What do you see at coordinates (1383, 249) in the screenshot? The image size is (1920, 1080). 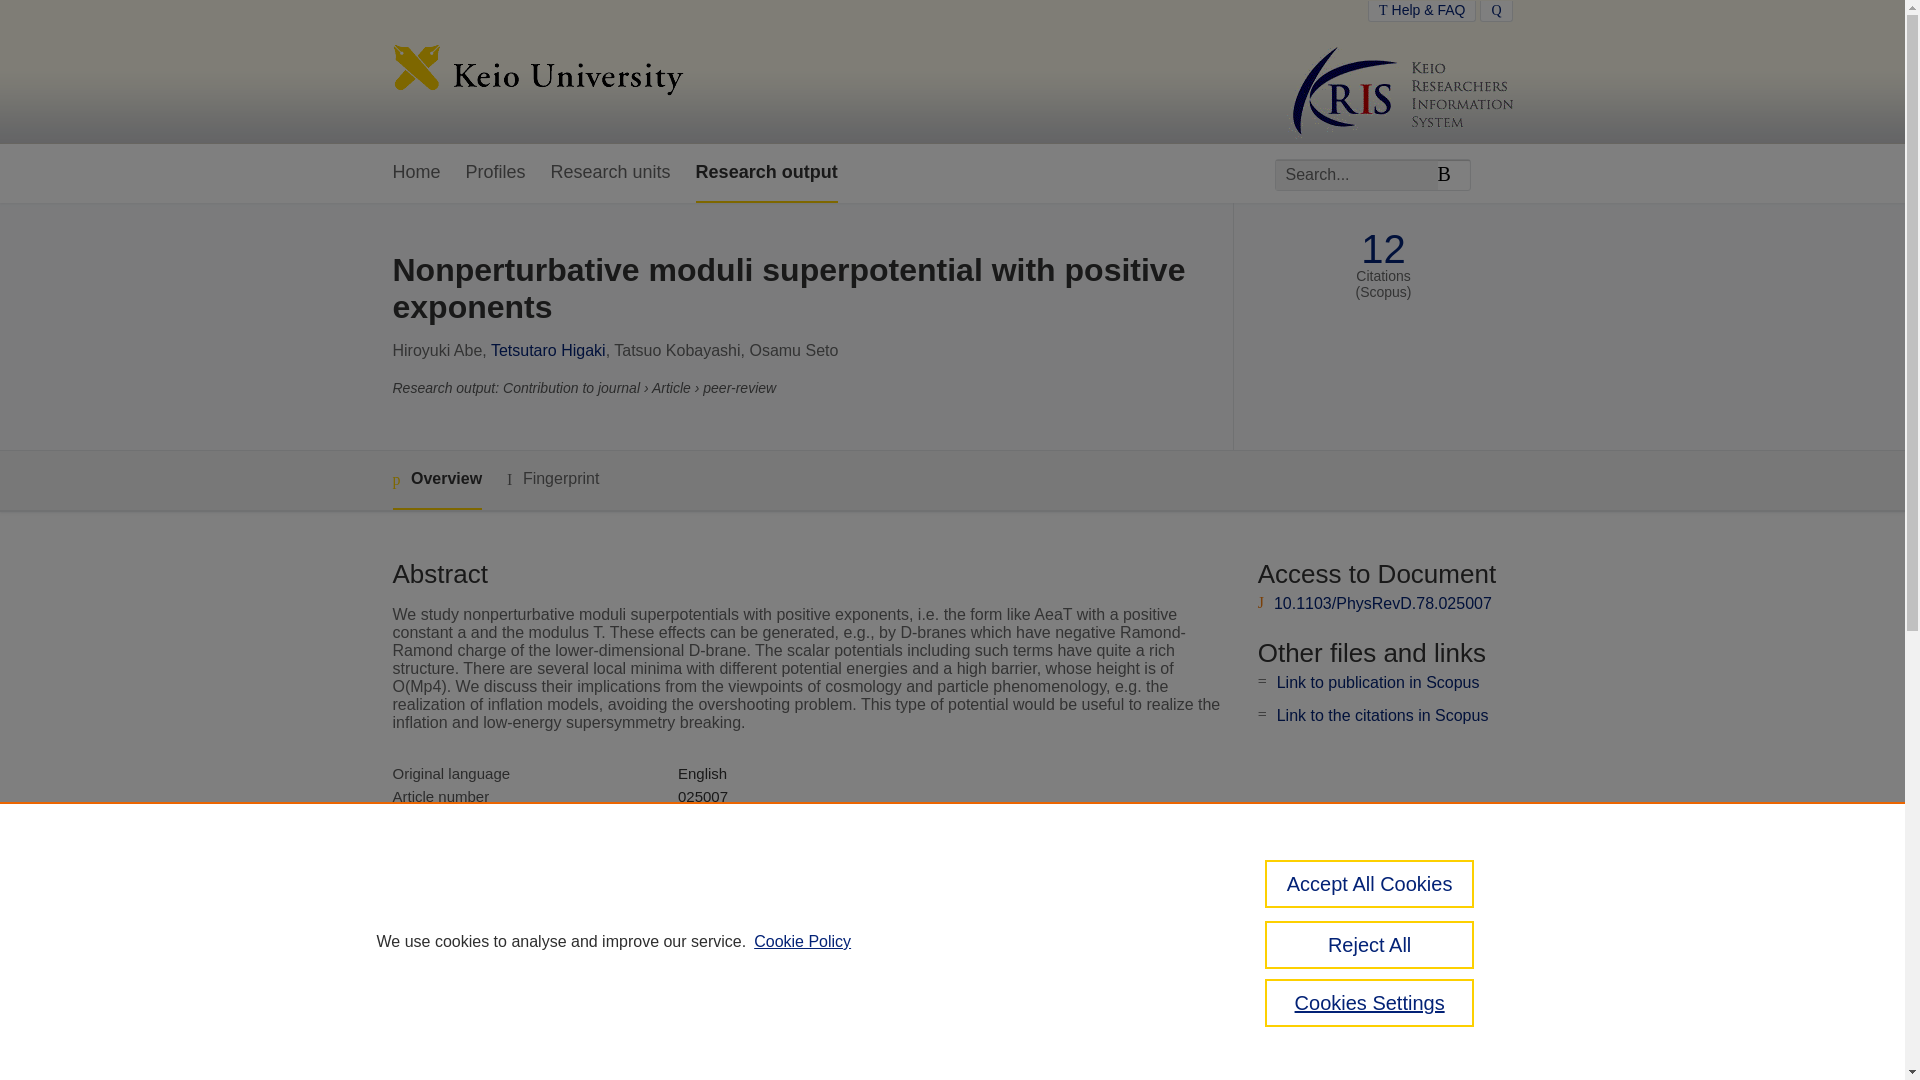 I see `12` at bounding box center [1383, 249].